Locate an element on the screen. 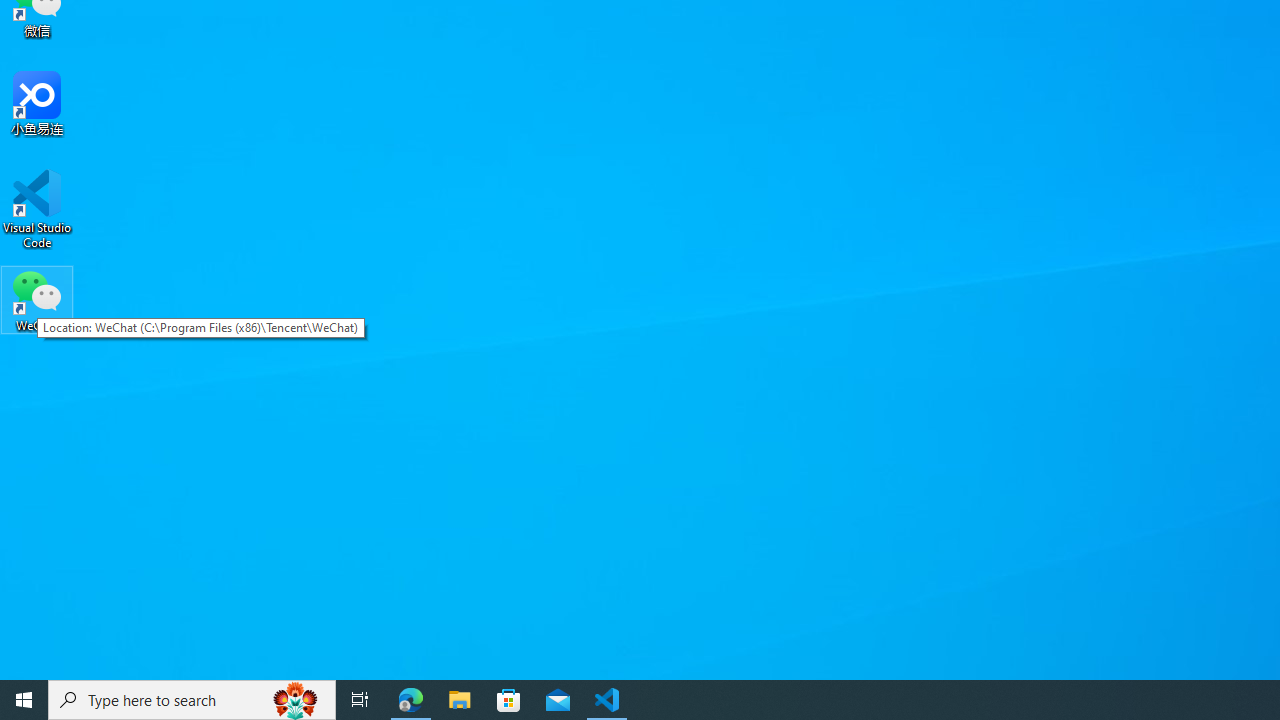 The width and height of the screenshot is (1280, 720). Type here to search is located at coordinates (192, 700).